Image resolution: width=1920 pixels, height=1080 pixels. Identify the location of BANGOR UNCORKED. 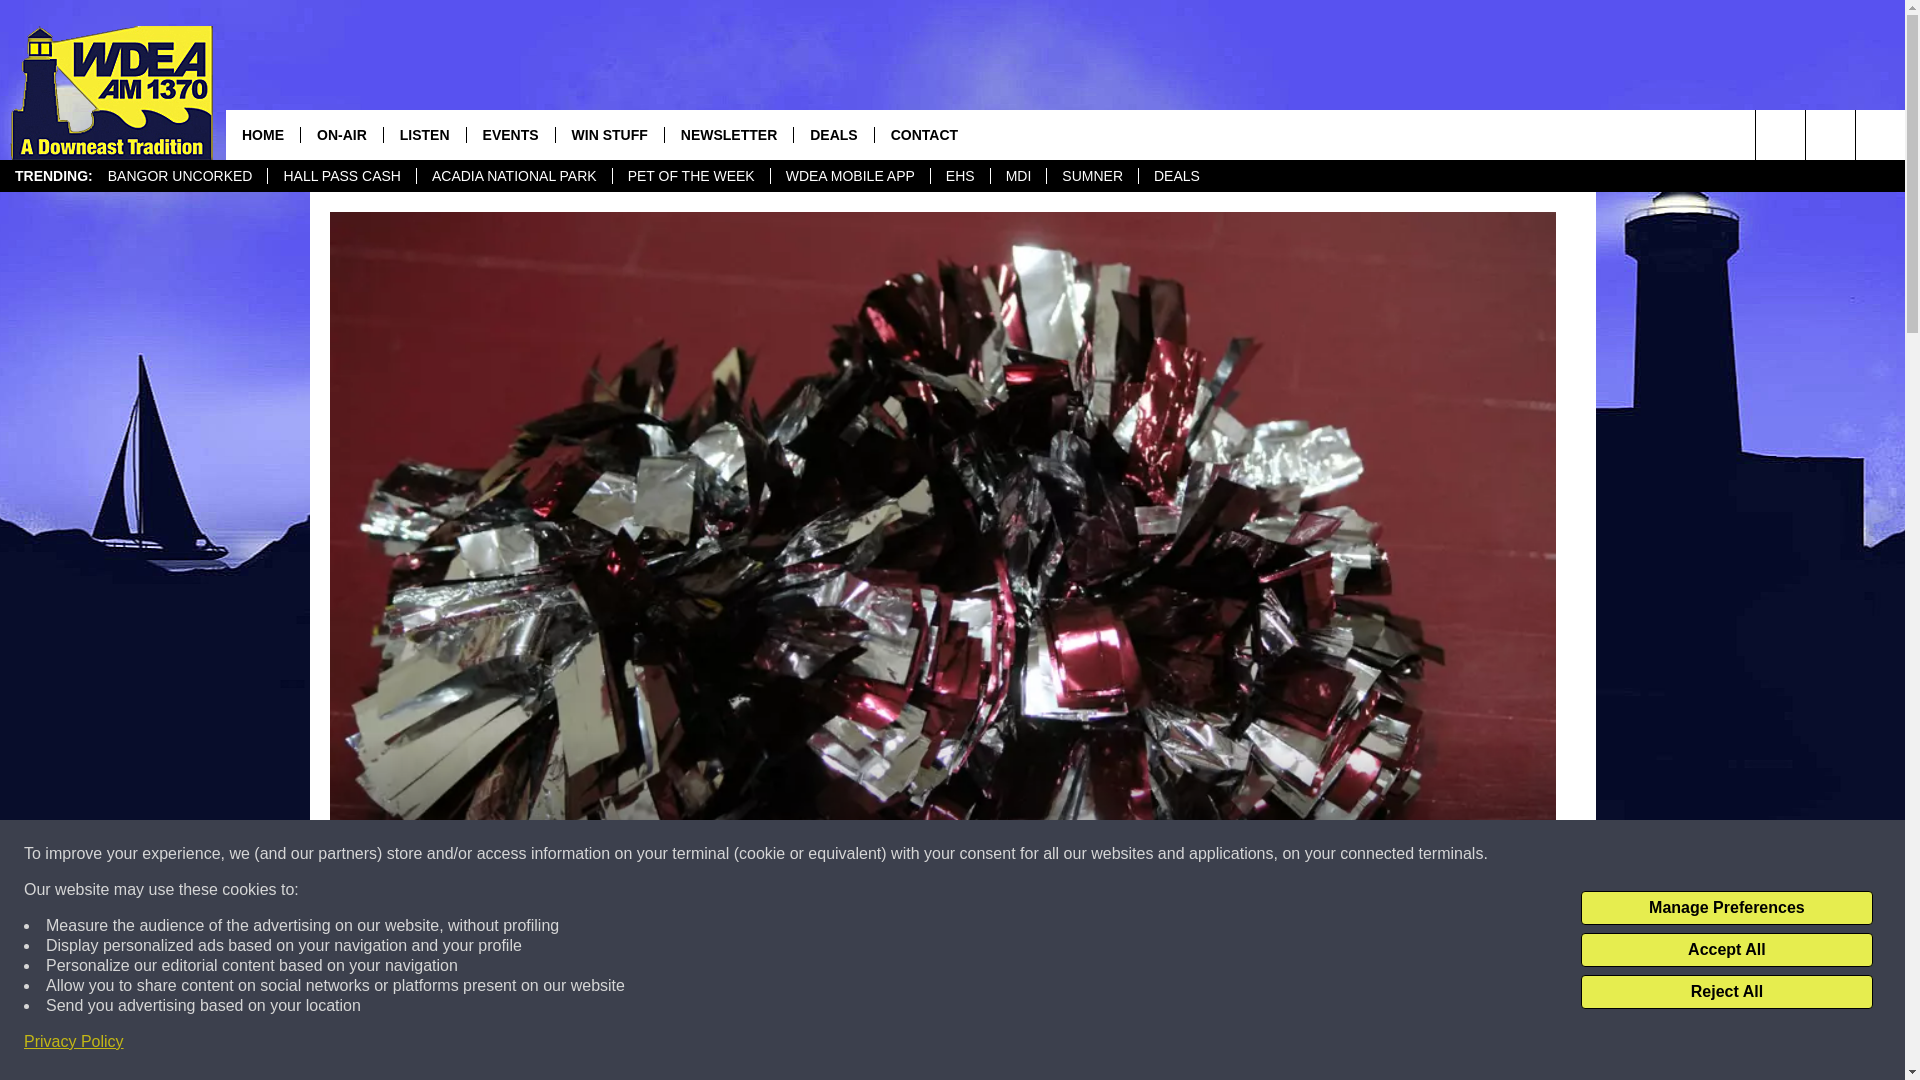
(180, 176).